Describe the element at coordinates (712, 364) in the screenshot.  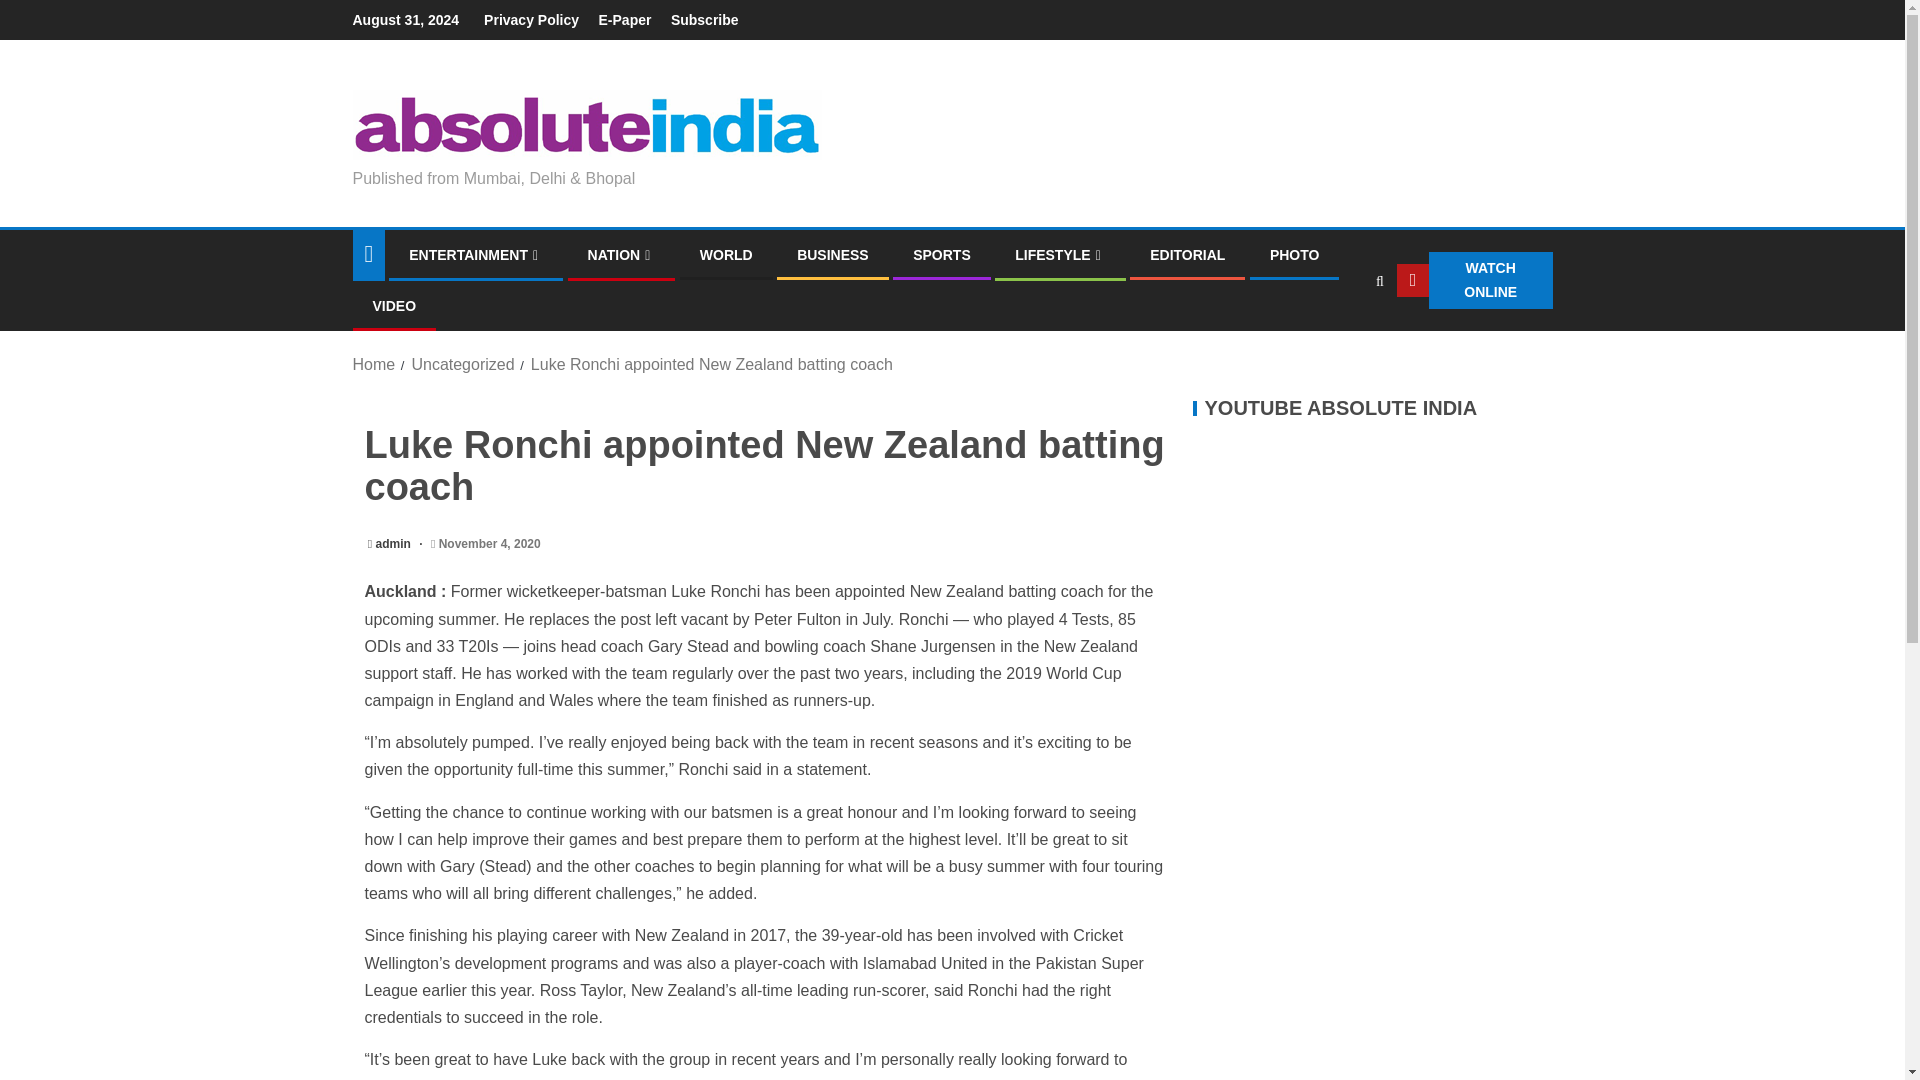
I see `Luke Ronchi appointed New Zealand batting coach` at that location.